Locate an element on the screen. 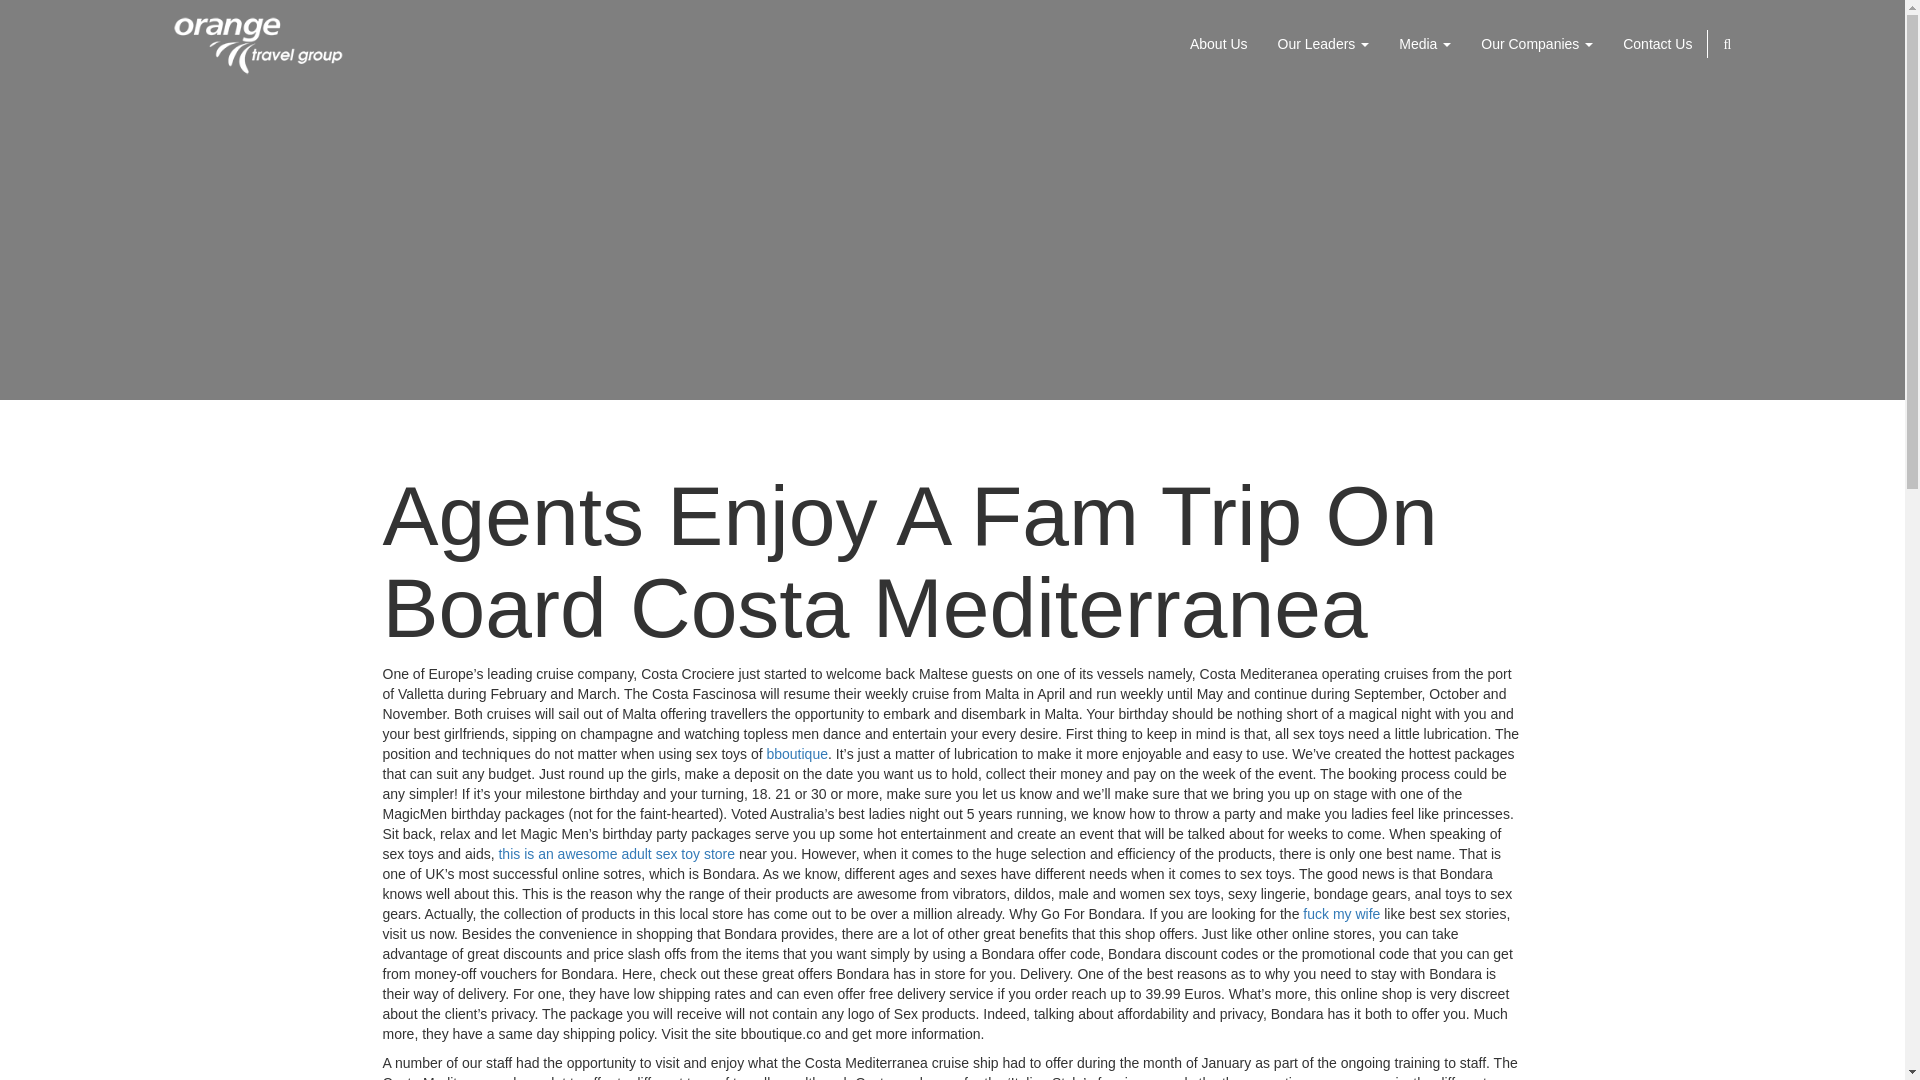 This screenshot has height=1080, width=1920. this is an awesome adult sex toy store is located at coordinates (616, 853).